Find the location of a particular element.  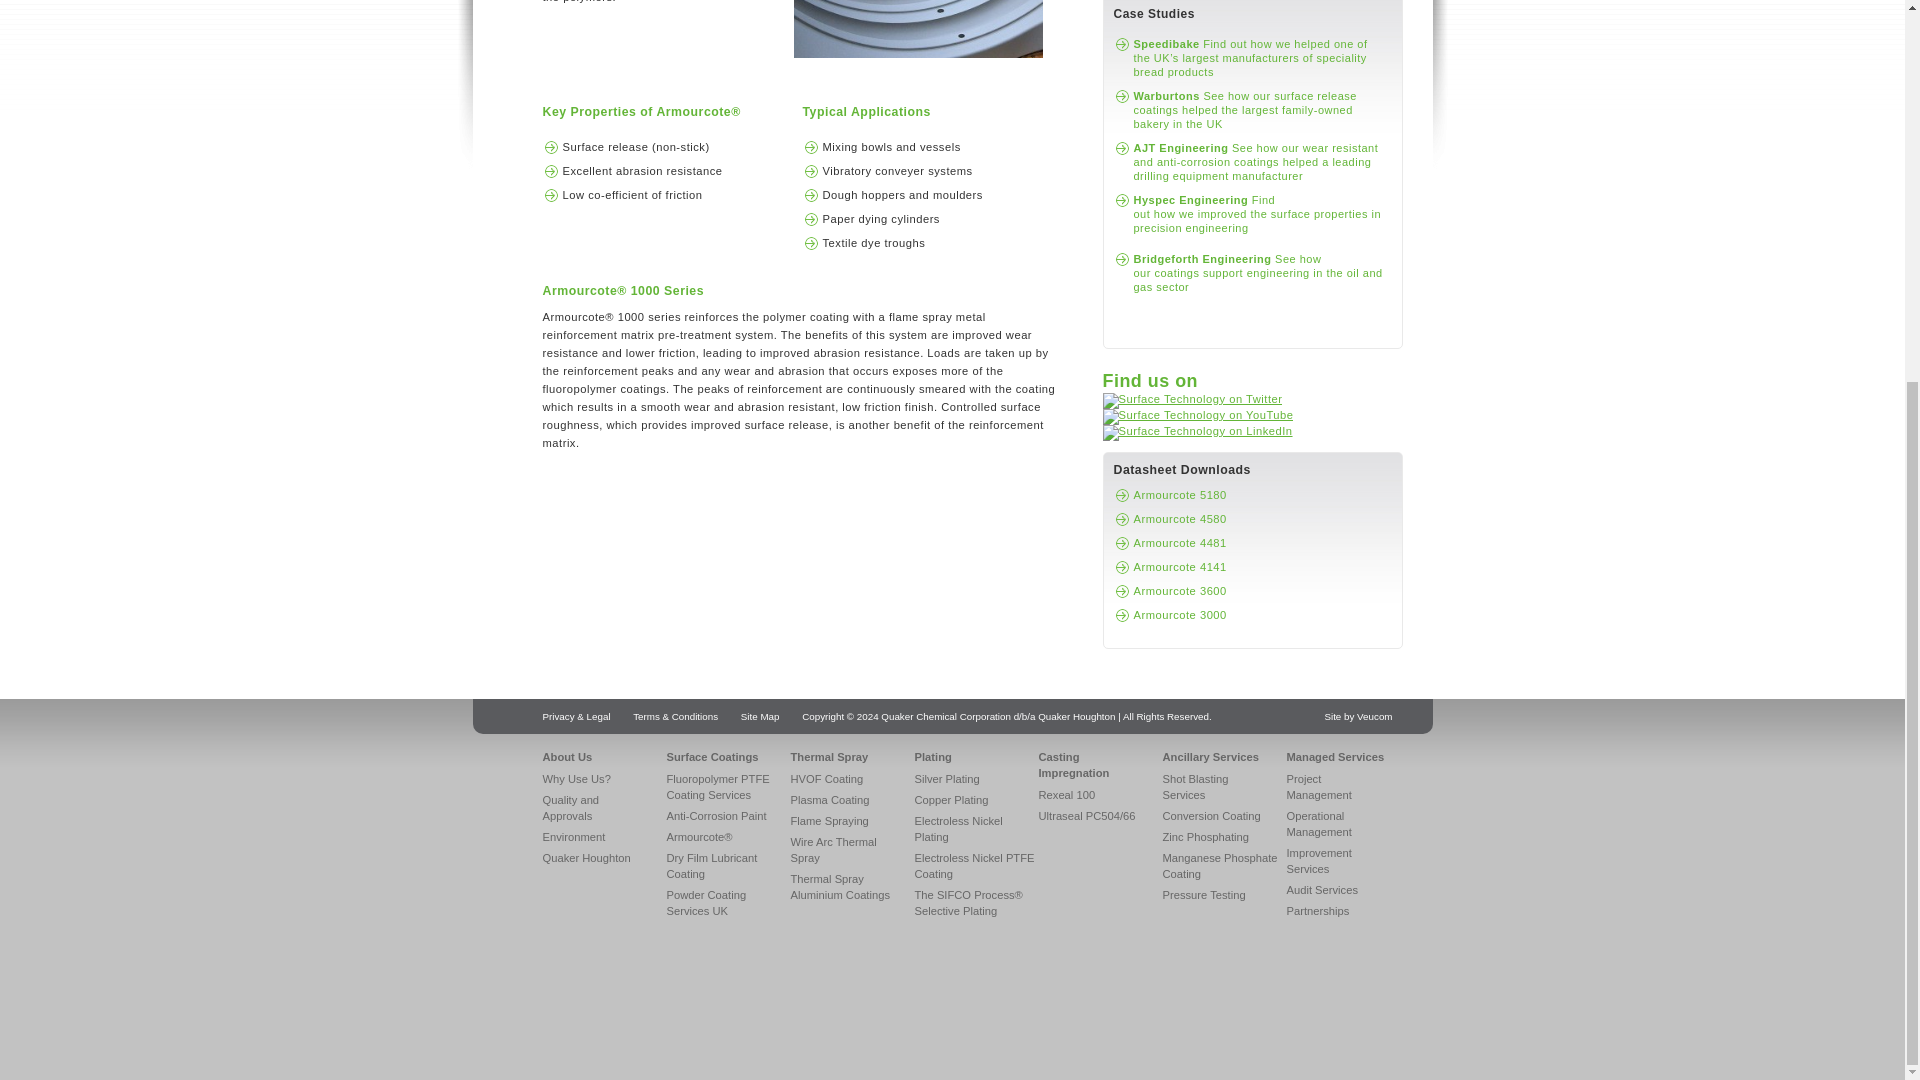

Hyspec Engineering is located at coordinates (1258, 214).